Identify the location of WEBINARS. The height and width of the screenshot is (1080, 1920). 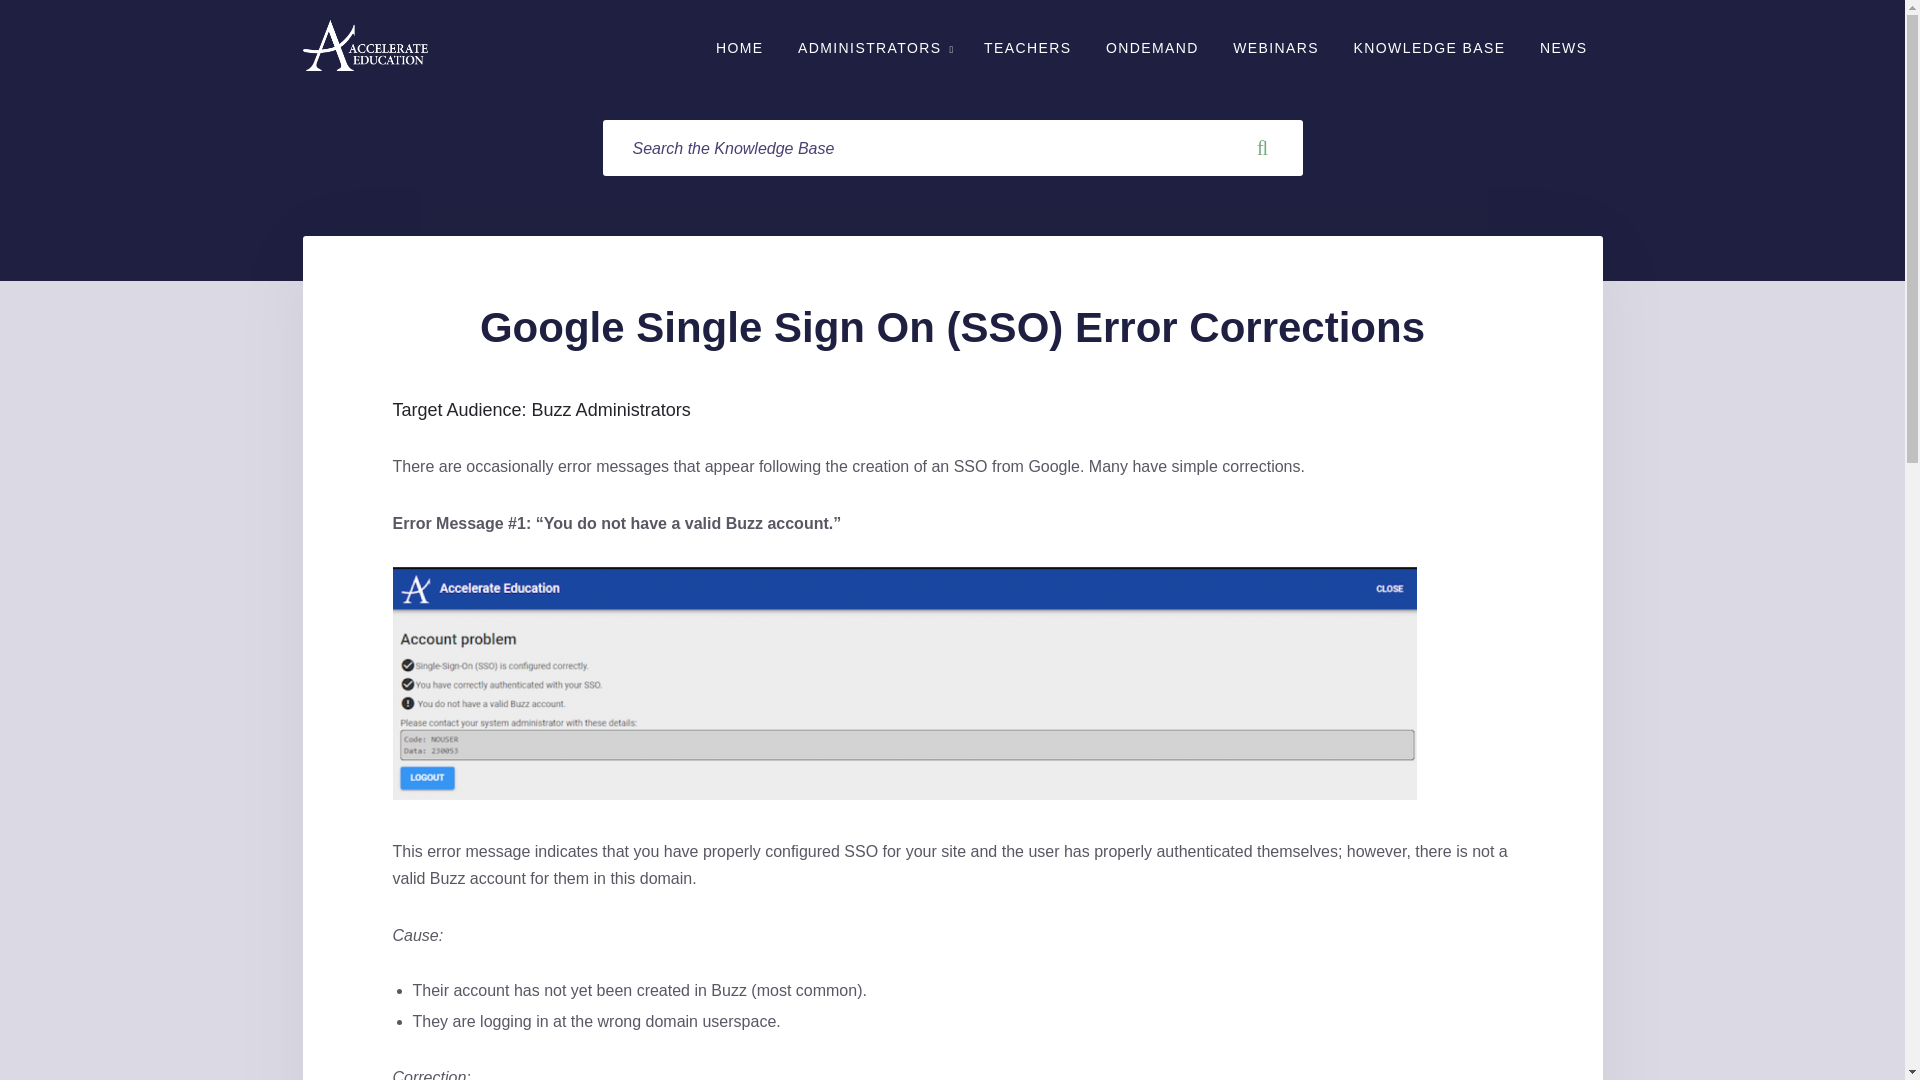
(1276, 47).